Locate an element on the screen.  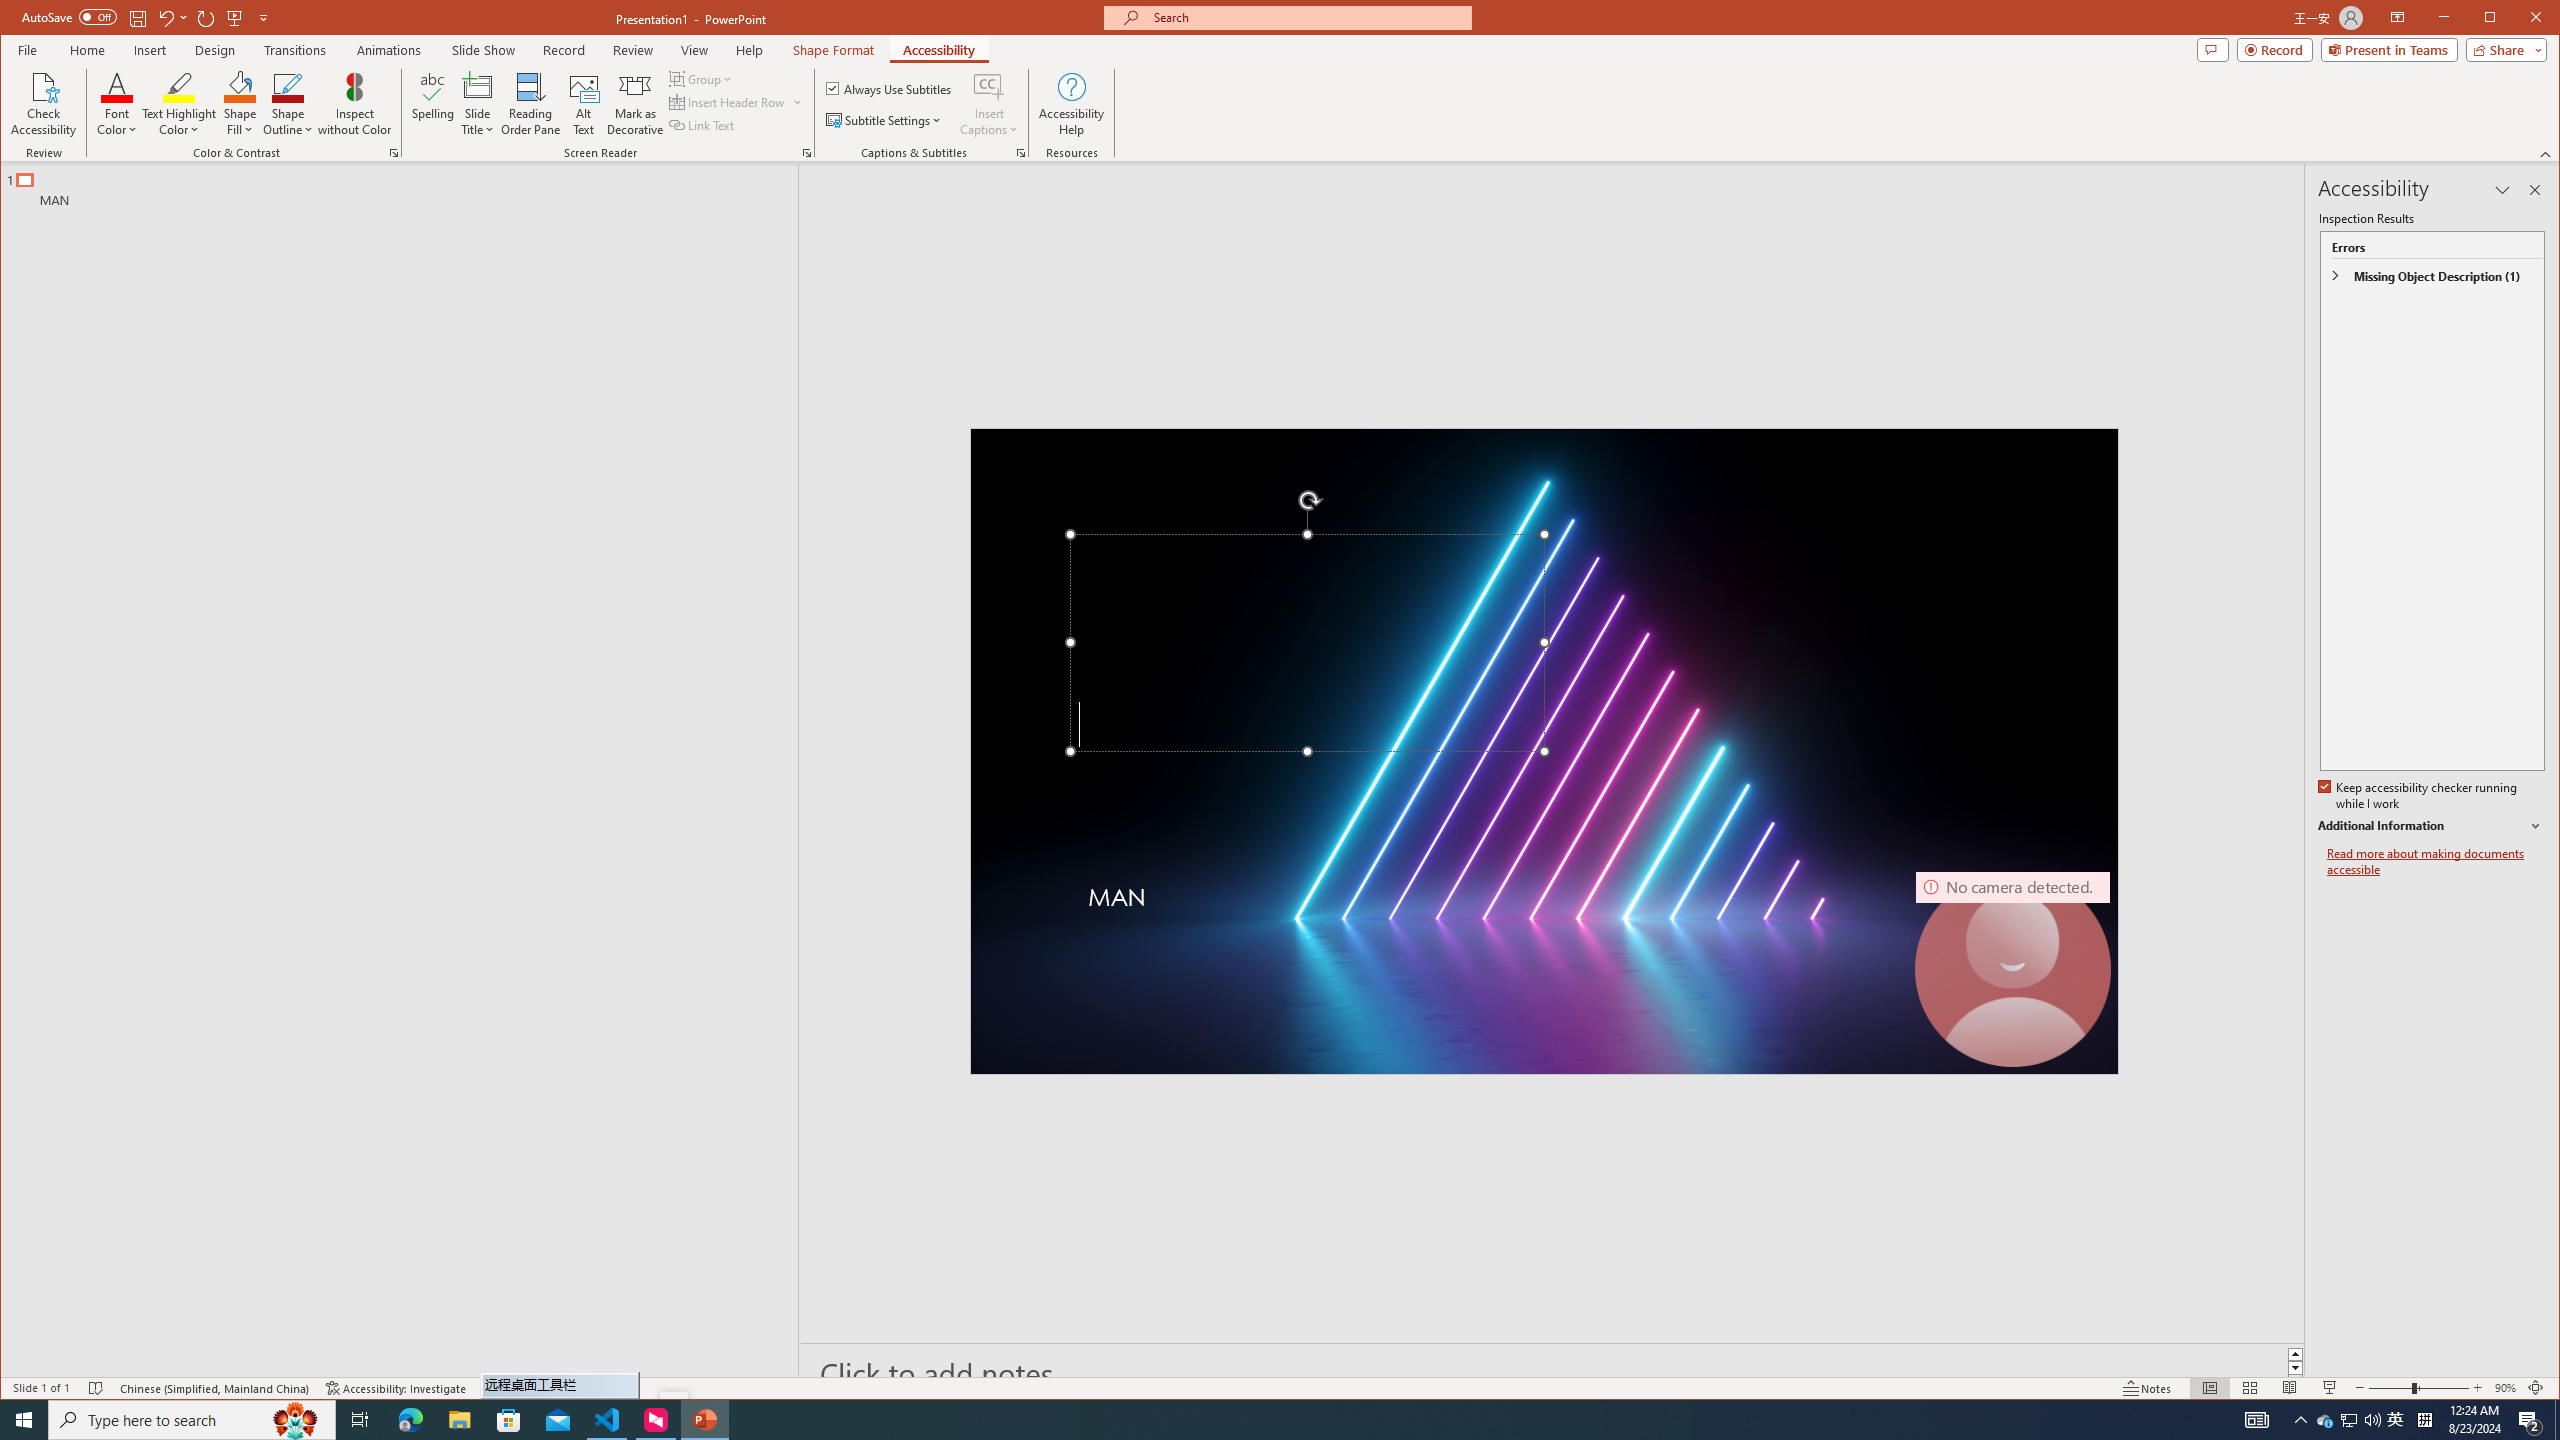
Insert Captions is located at coordinates (989, 104).